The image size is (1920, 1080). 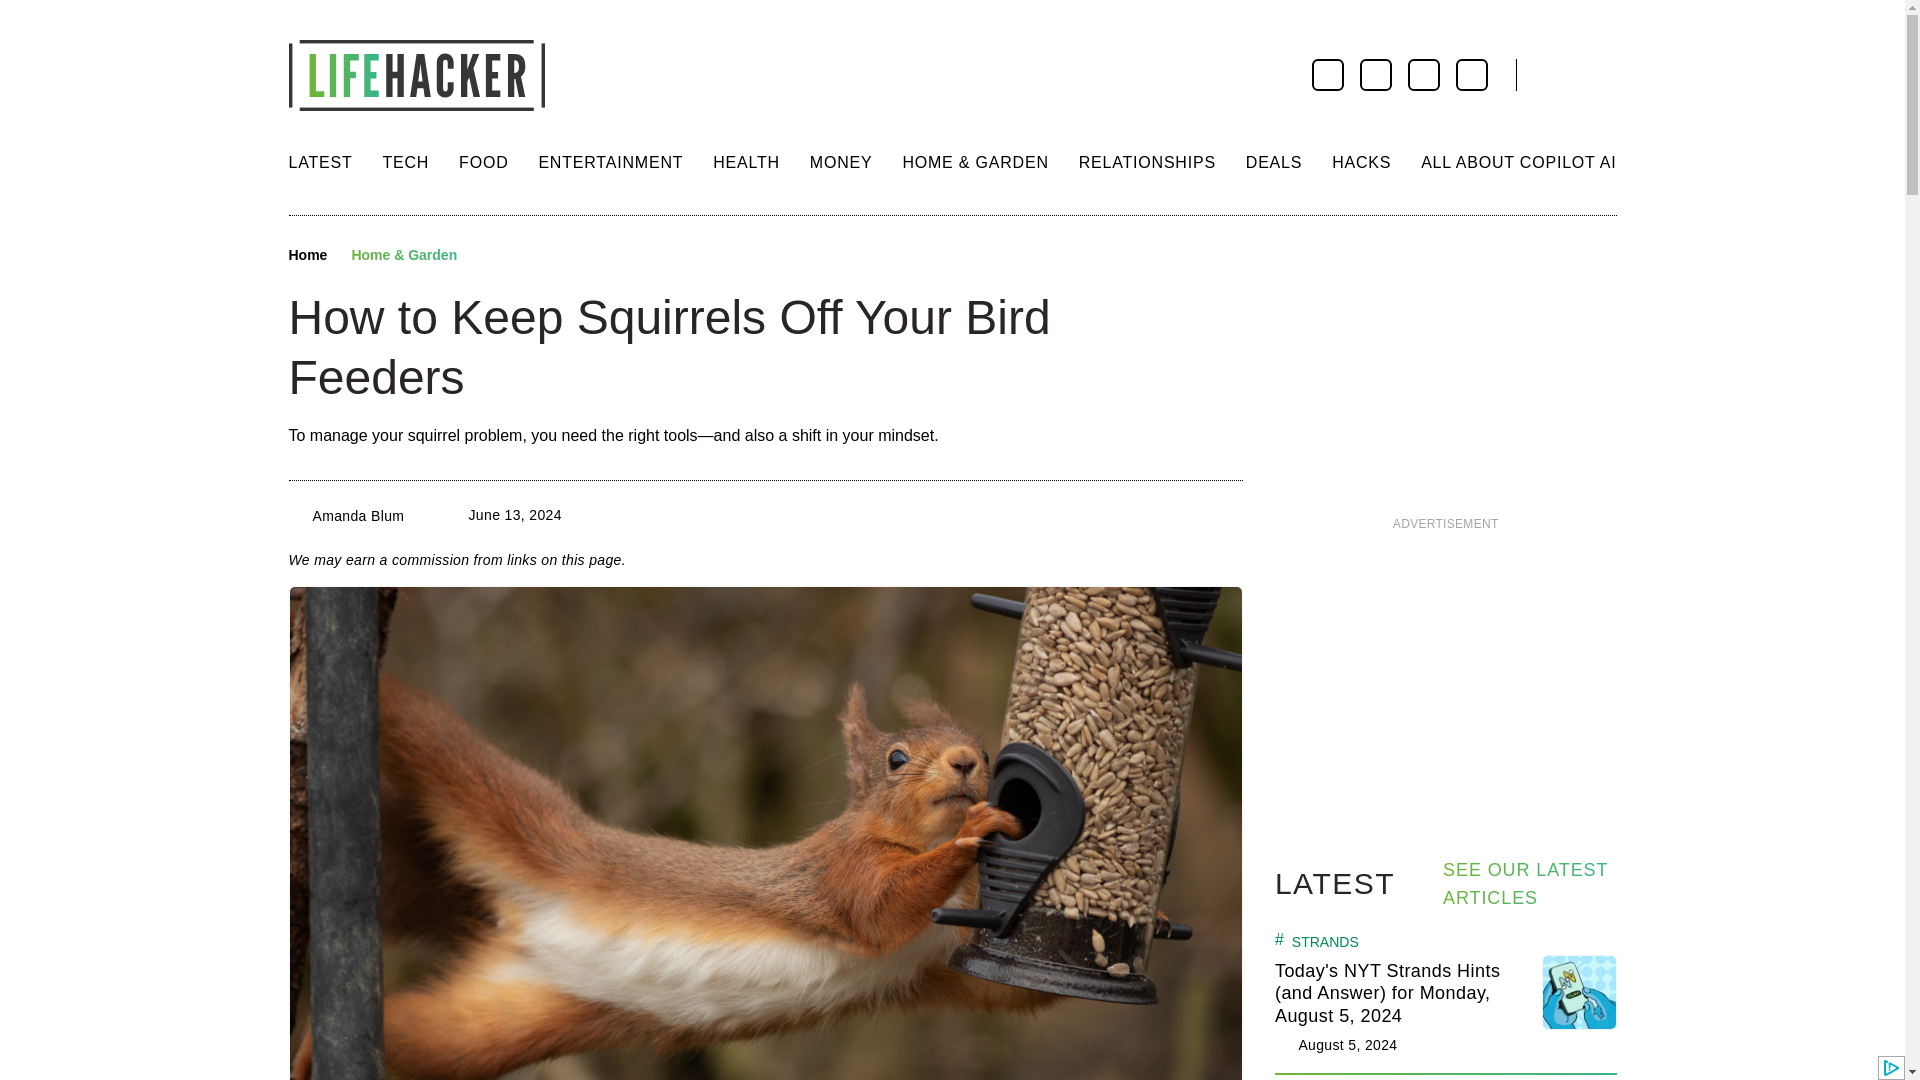 What do you see at coordinates (1274, 162) in the screenshot?
I see `DEALS` at bounding box center [1274, 162].